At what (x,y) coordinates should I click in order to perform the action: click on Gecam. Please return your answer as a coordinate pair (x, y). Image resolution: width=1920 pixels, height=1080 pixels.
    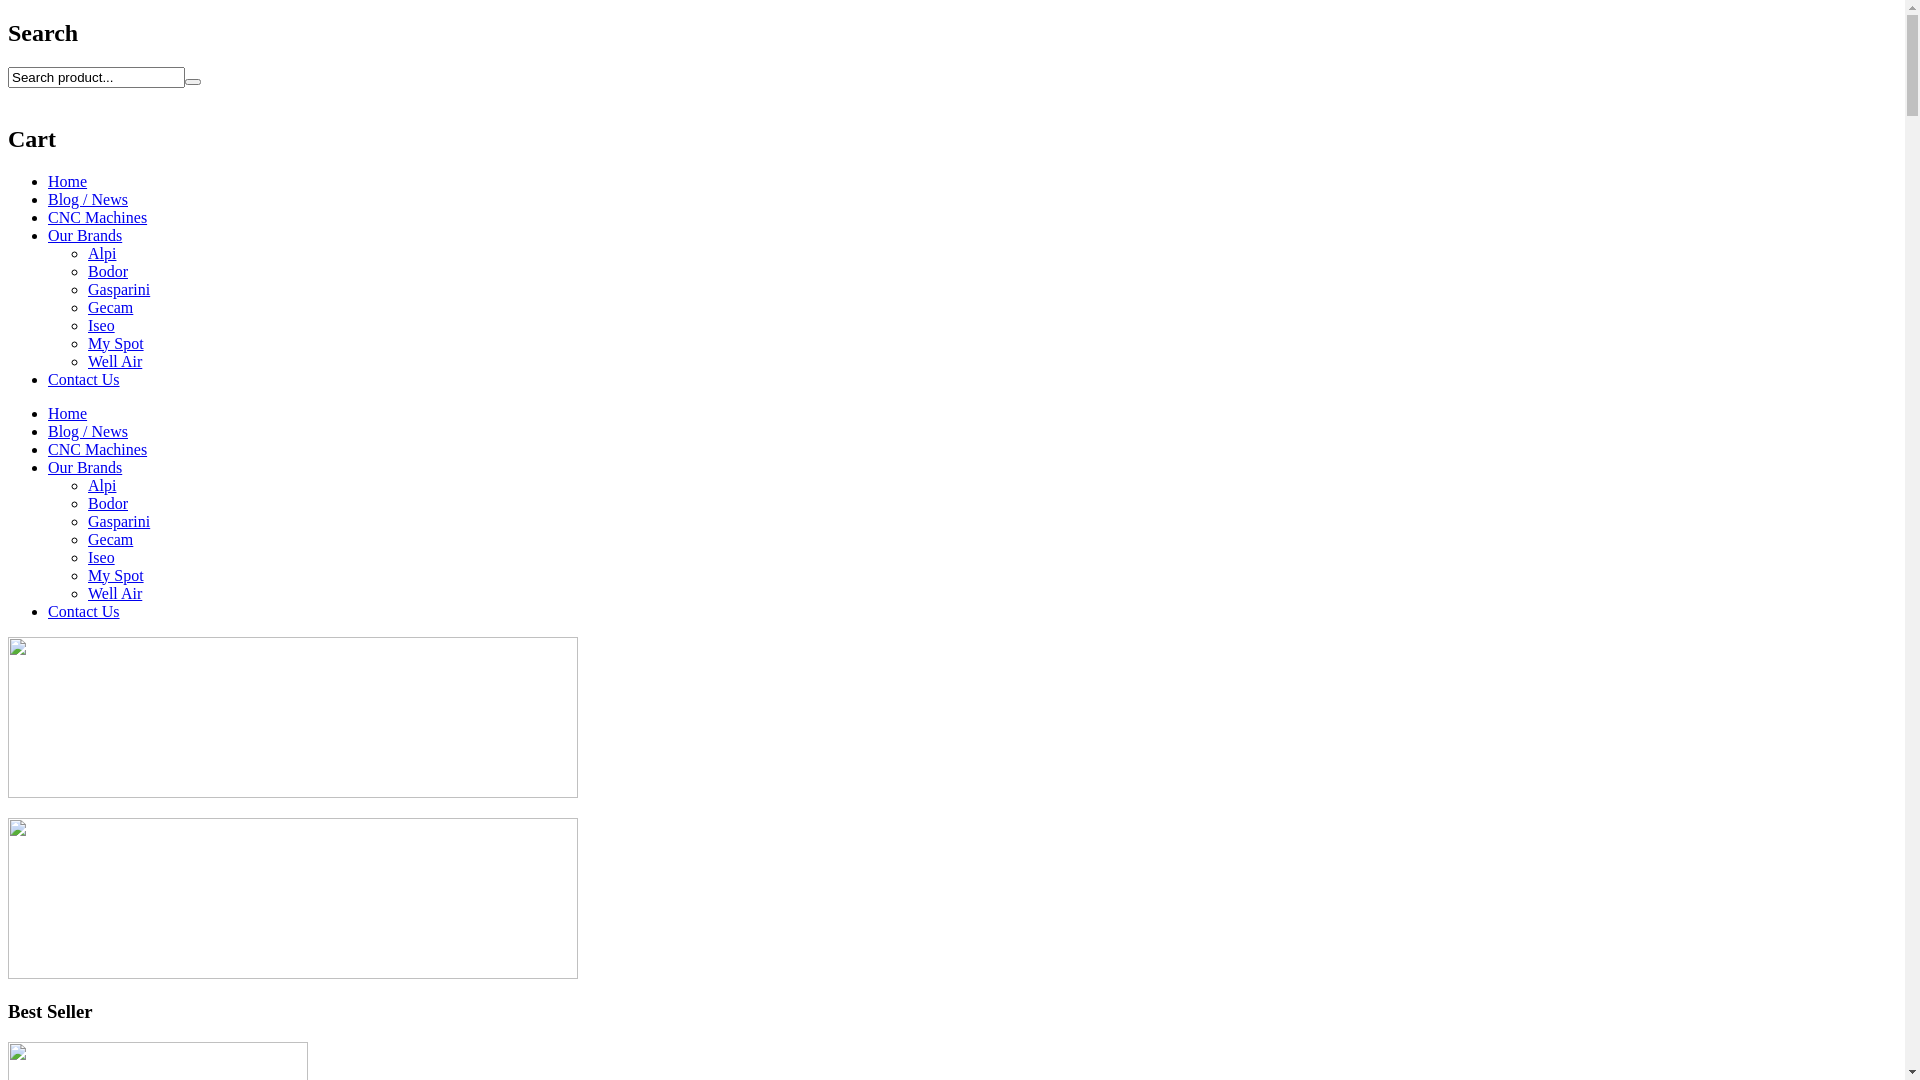
    Looking at the image, I should click on (110, 308).